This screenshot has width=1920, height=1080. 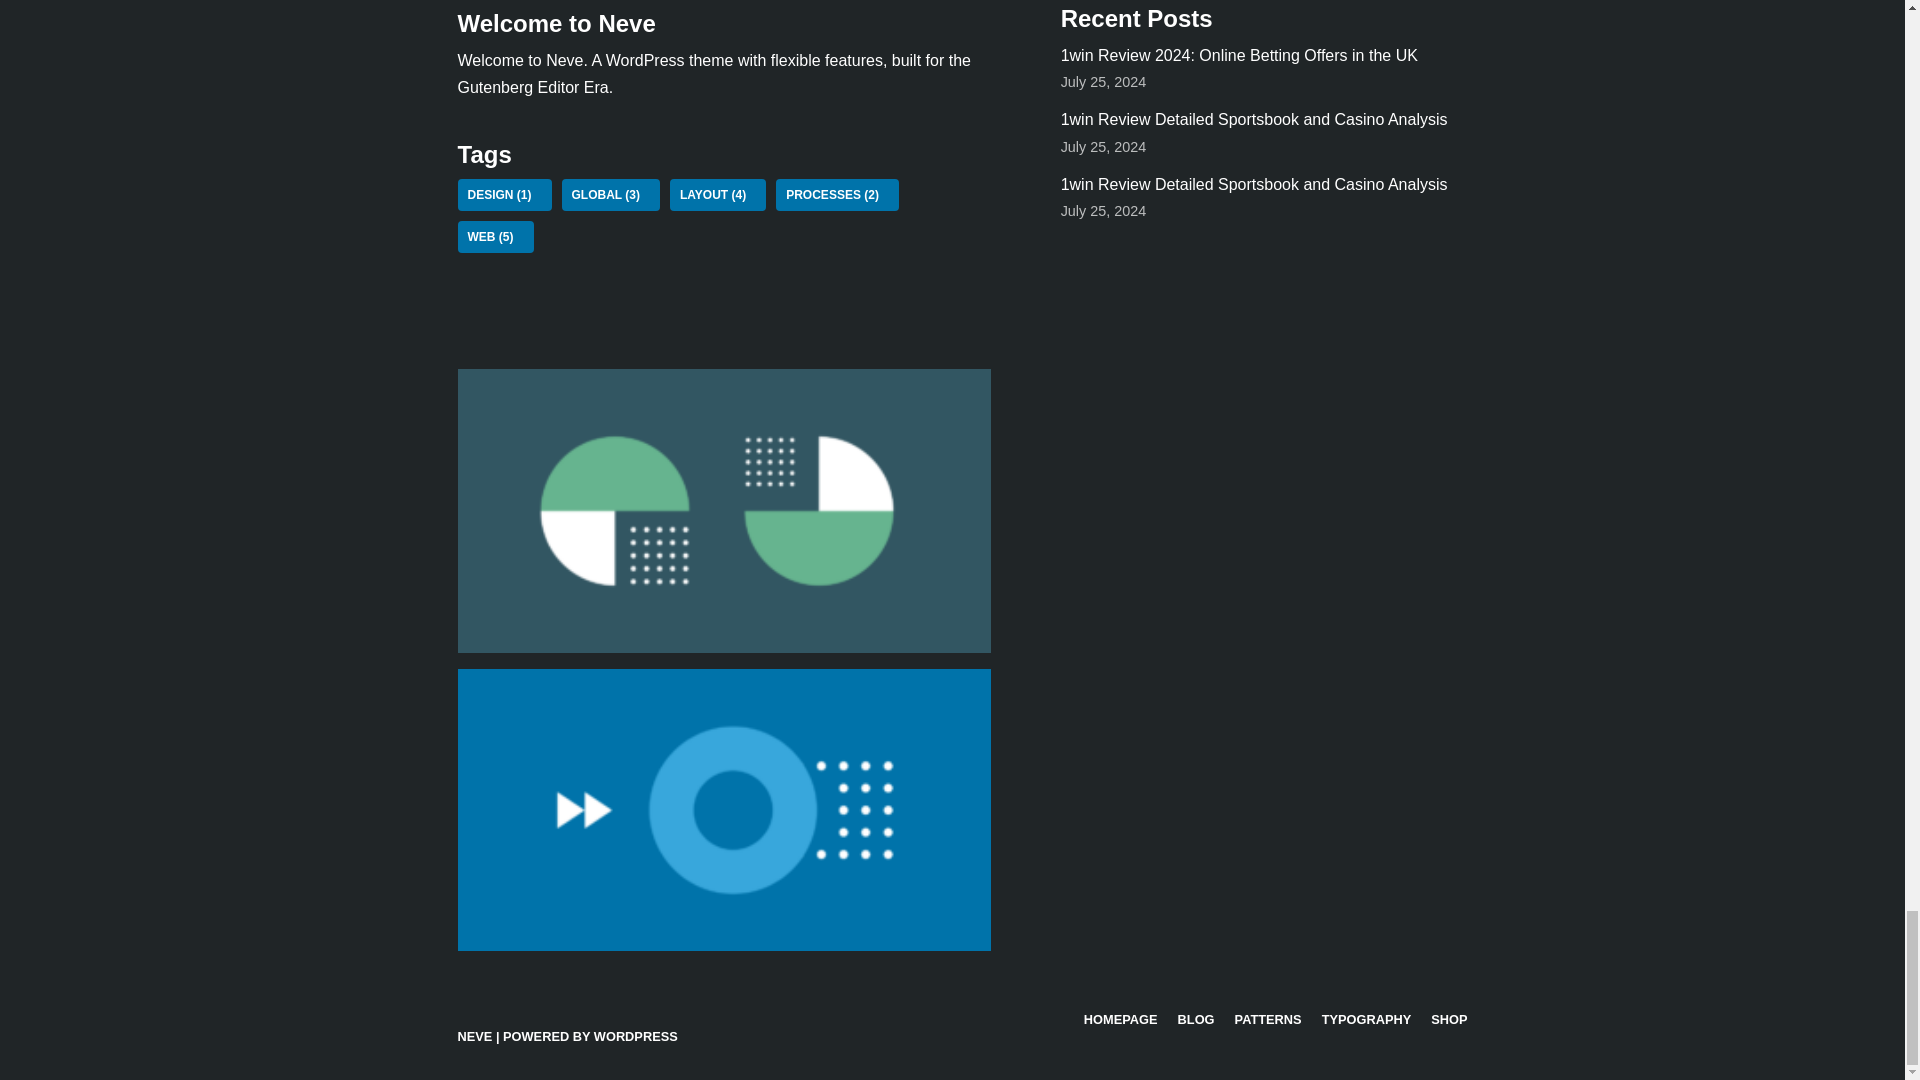 What do you see at coordinates (1240, 55) in the screenshot?
I see `1win Review 2024: Online Betting Offers in the UK` at bounding box center [1240, 55].